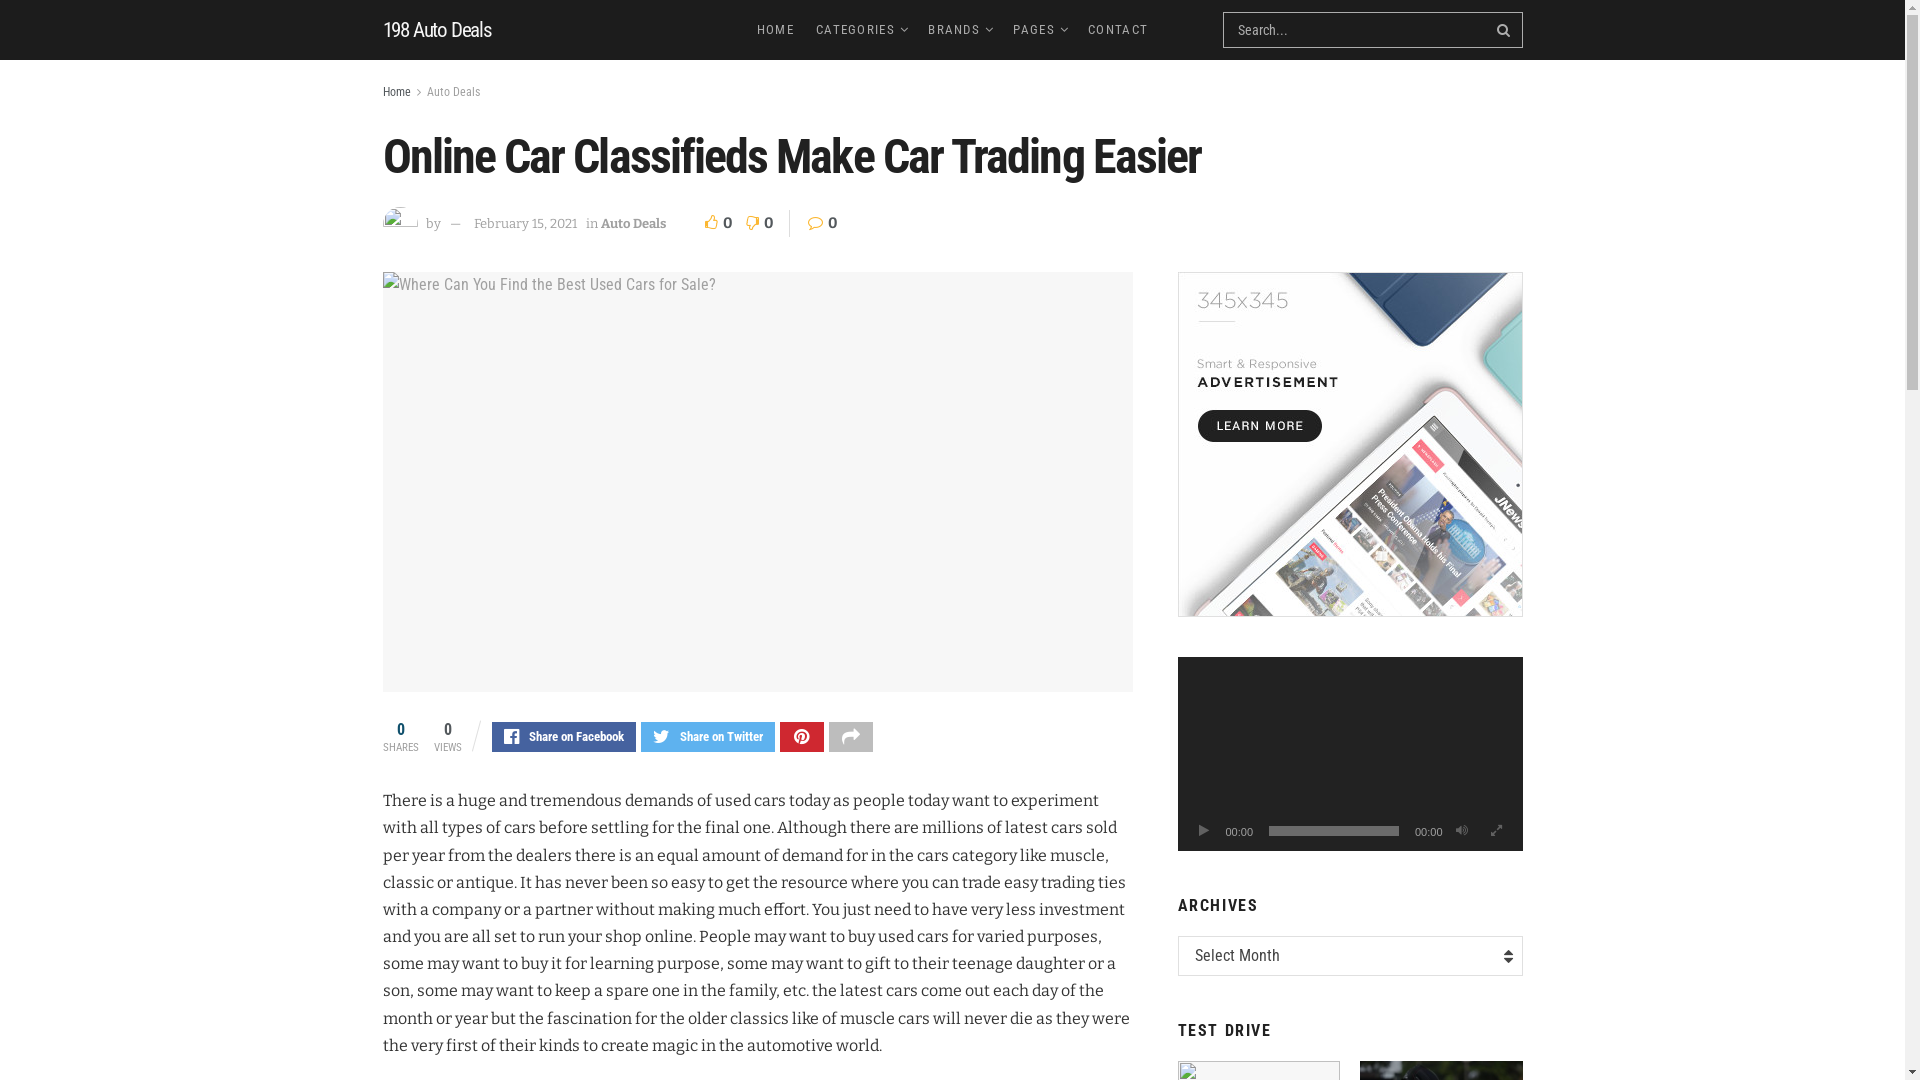 The image size is (1920, 1080). Describe the element at coordinates (1462, 831) in the screenshot. I see `Mute` at that location.